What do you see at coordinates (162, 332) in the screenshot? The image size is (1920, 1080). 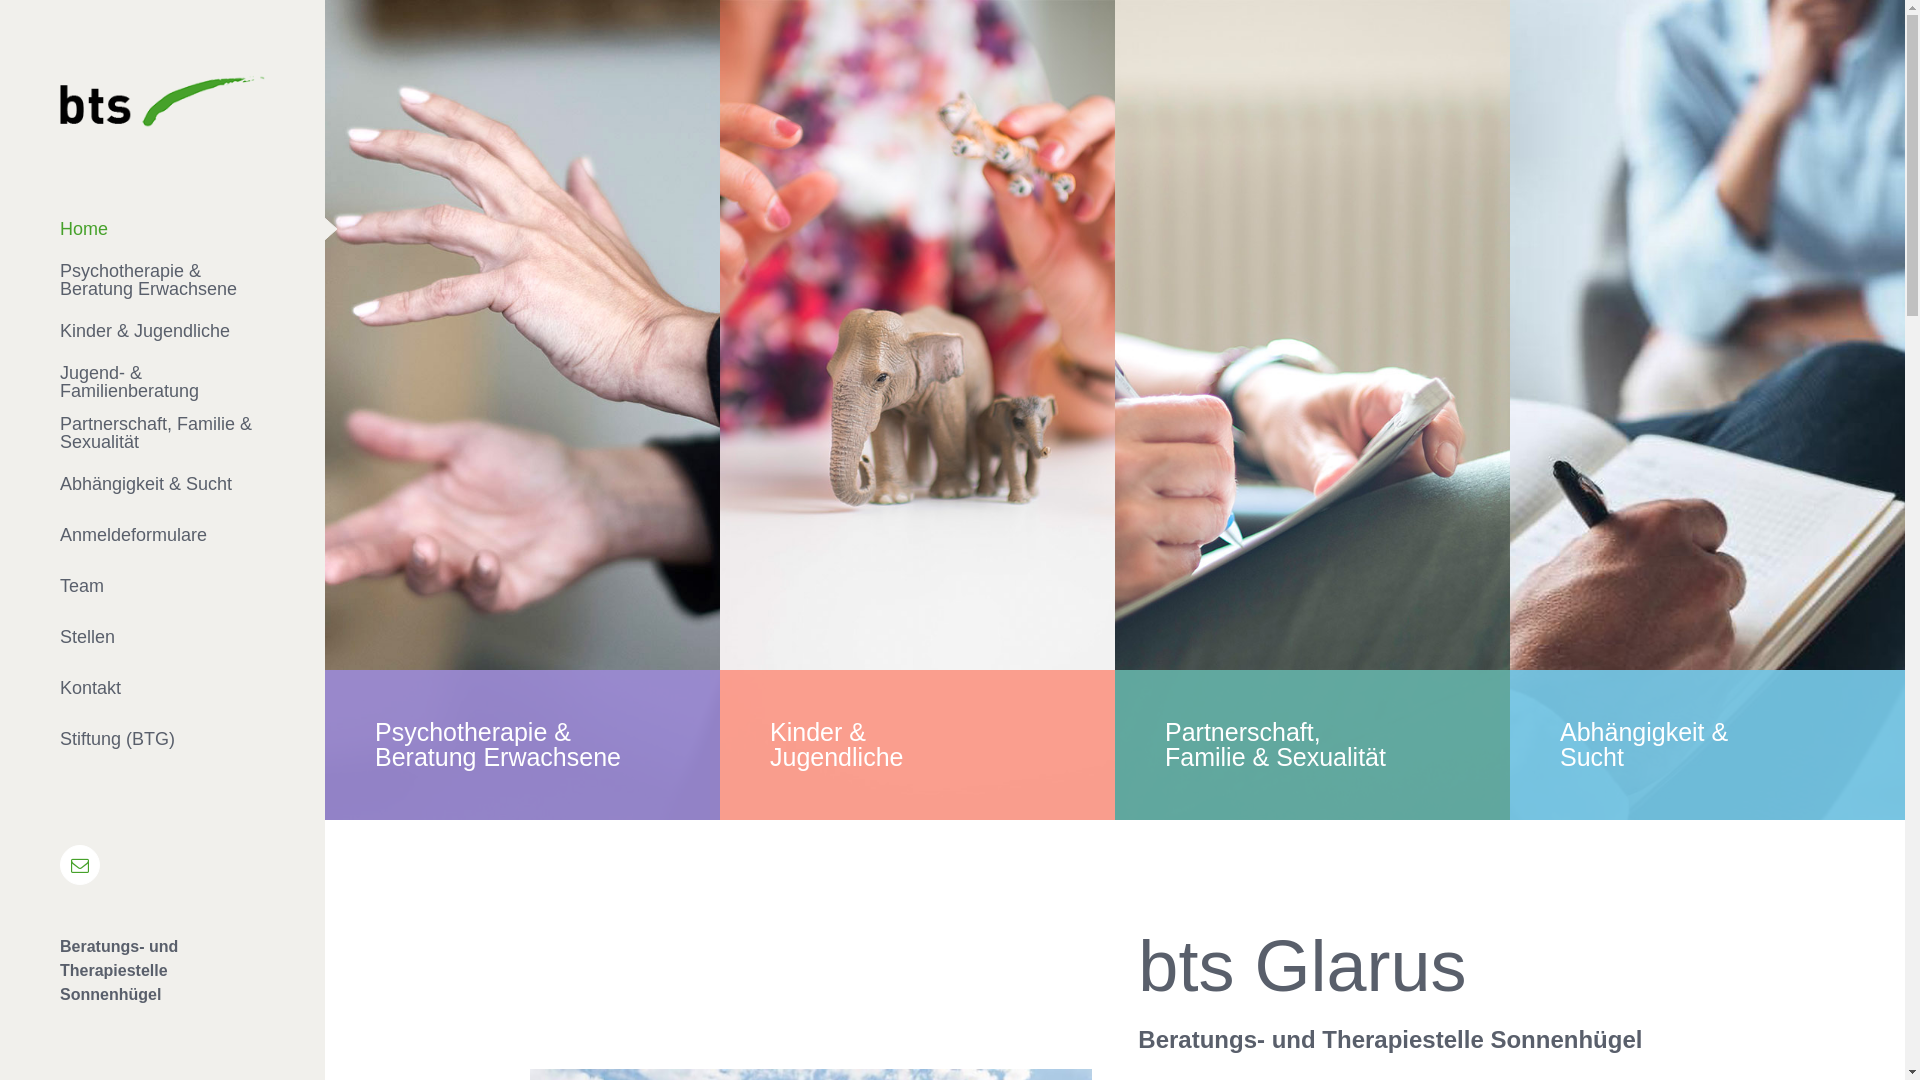 I see `Kinder & Jugendliche` at bounding box center [162, 332].